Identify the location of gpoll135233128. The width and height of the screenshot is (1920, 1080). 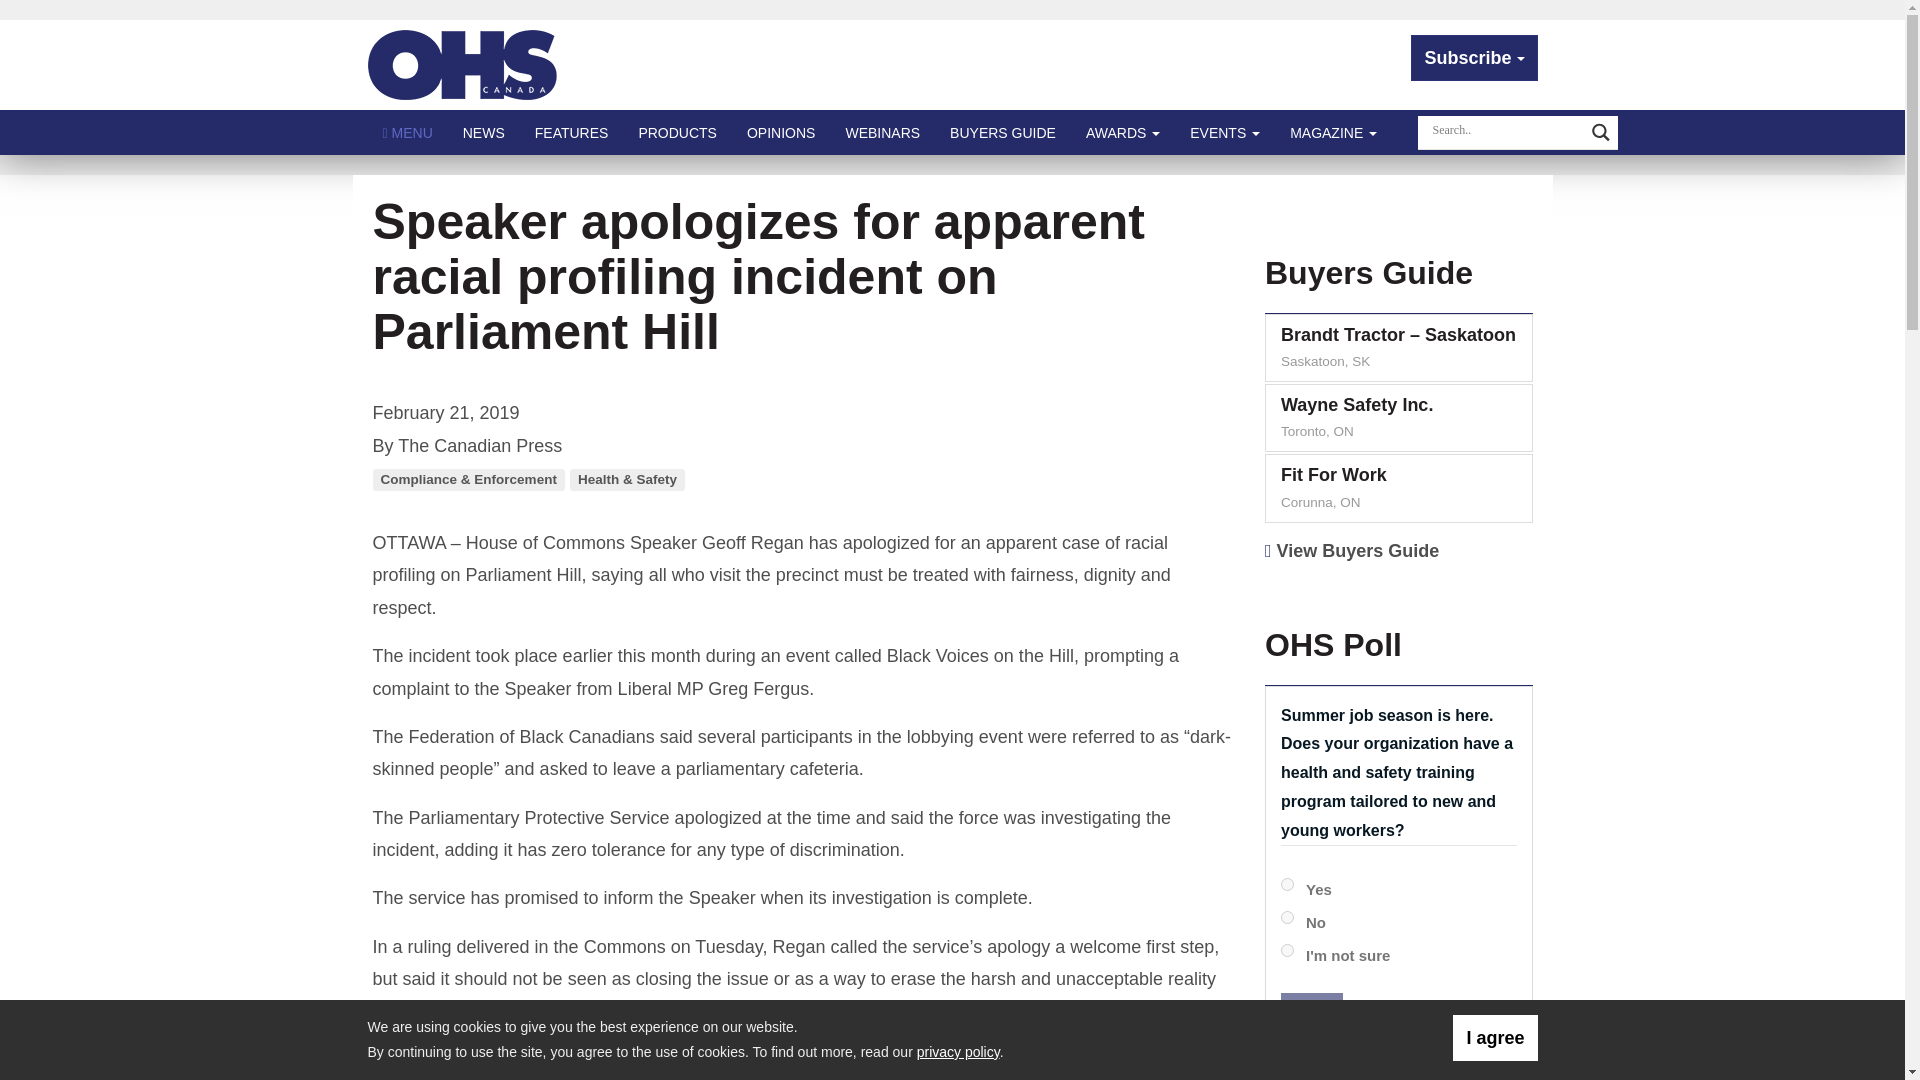
(1287, 884).